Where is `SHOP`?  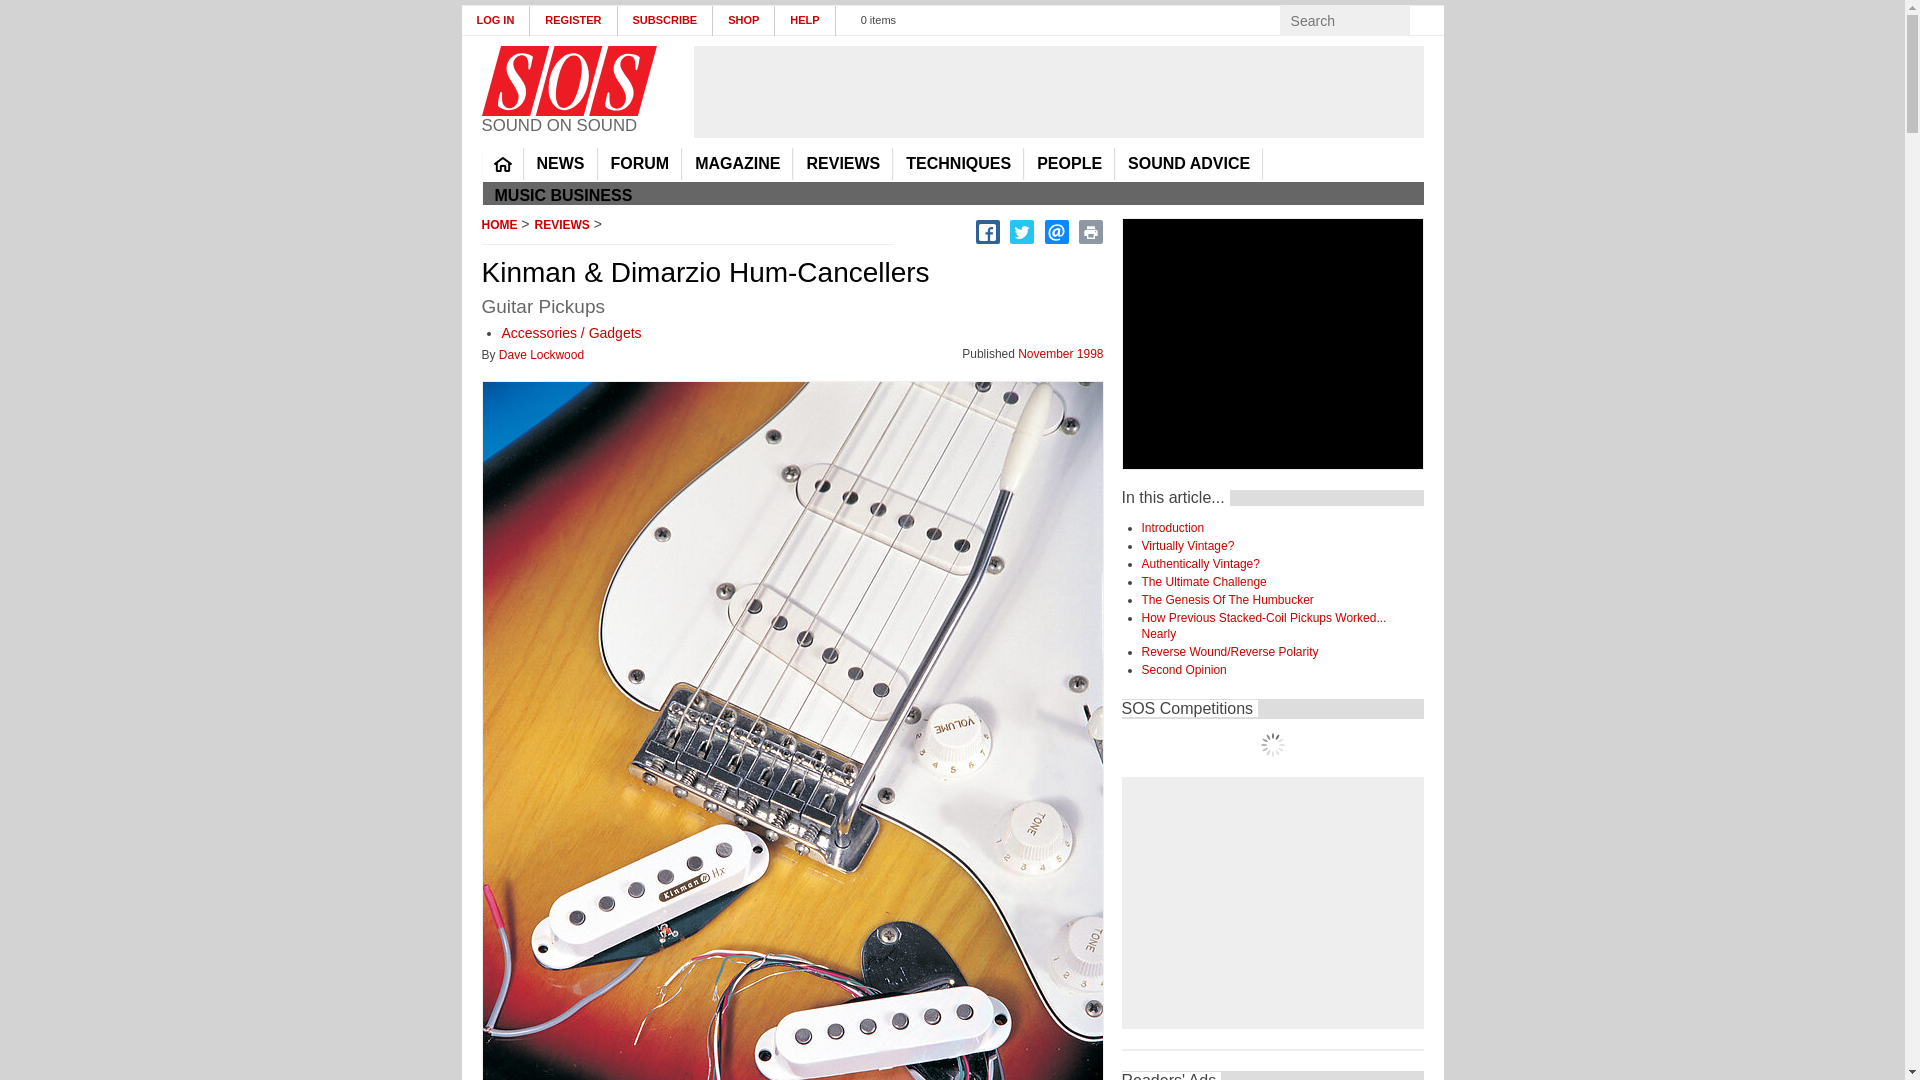 SHOP is located at coordinates (744, 20).